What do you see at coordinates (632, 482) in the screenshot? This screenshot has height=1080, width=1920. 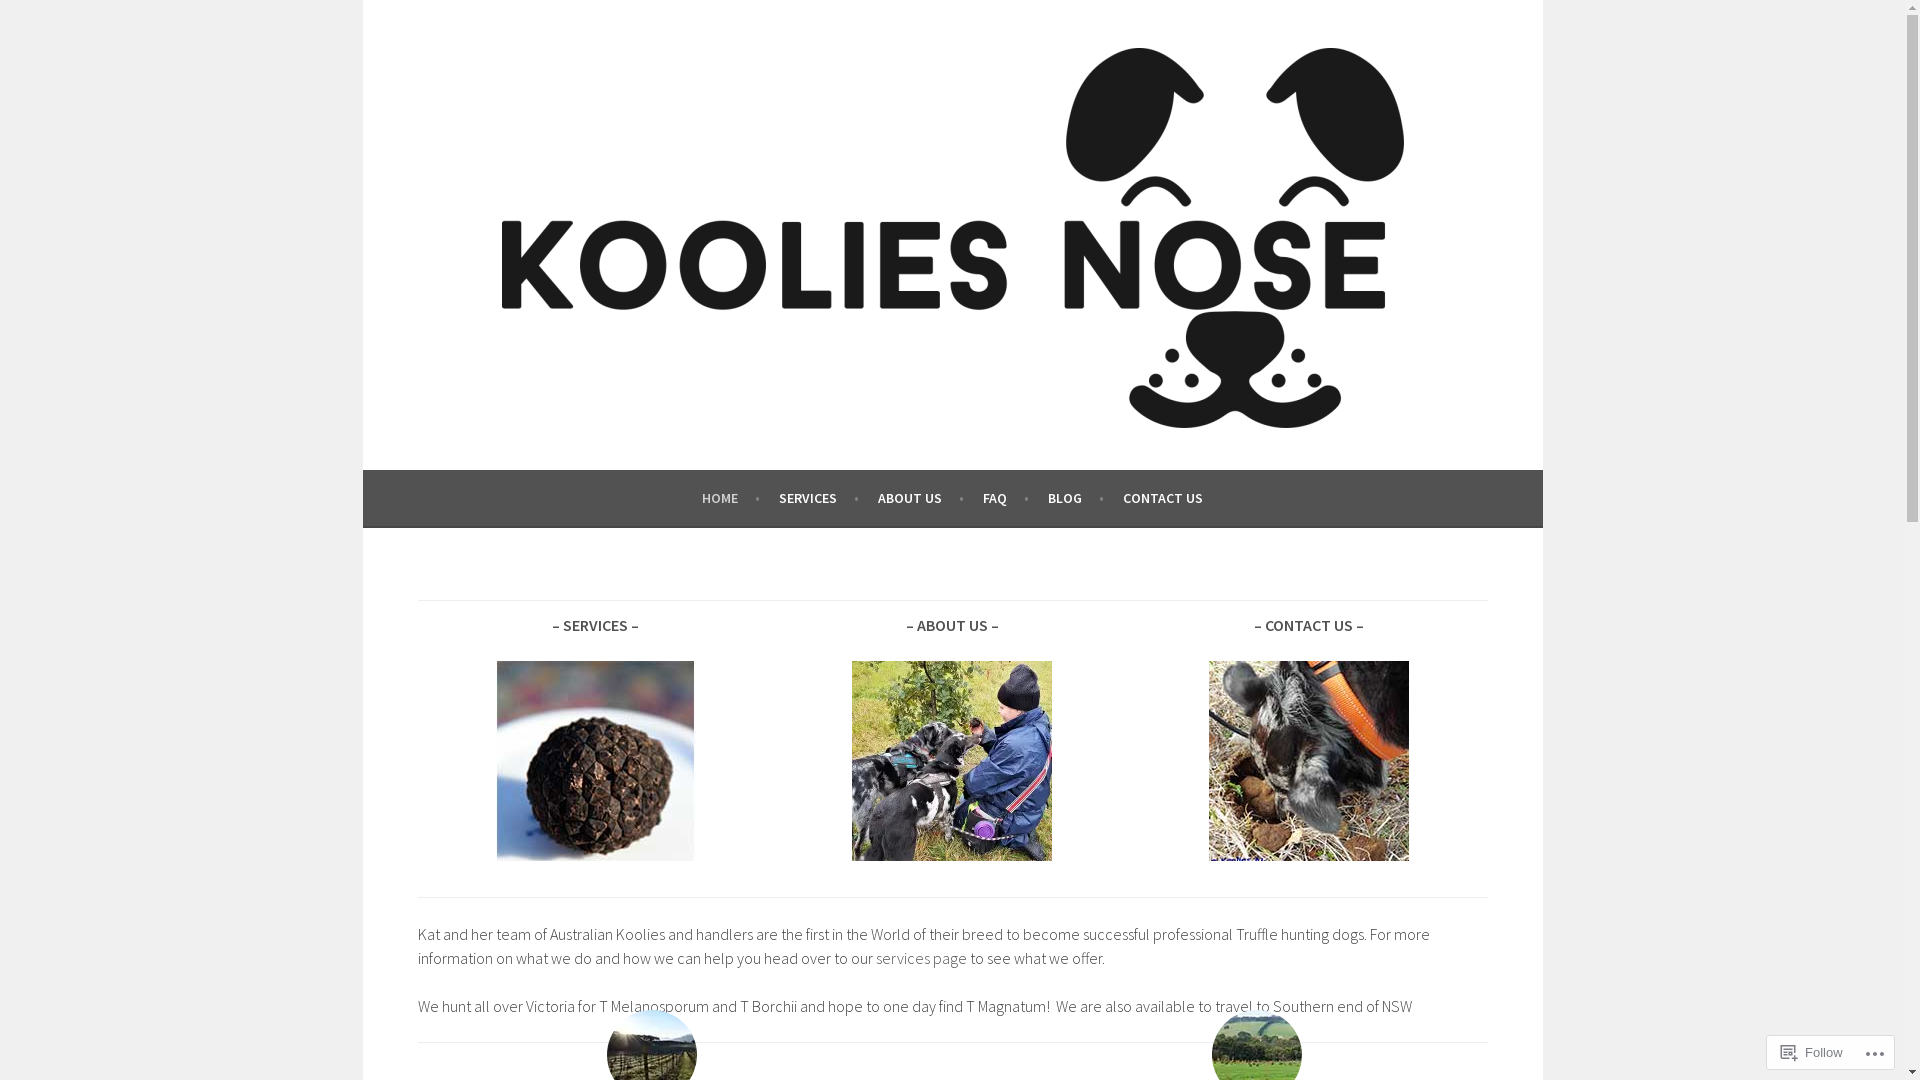 I see `KOOLIES NOSE TRUFFLE DOGS` at bounding box center [632, 482].